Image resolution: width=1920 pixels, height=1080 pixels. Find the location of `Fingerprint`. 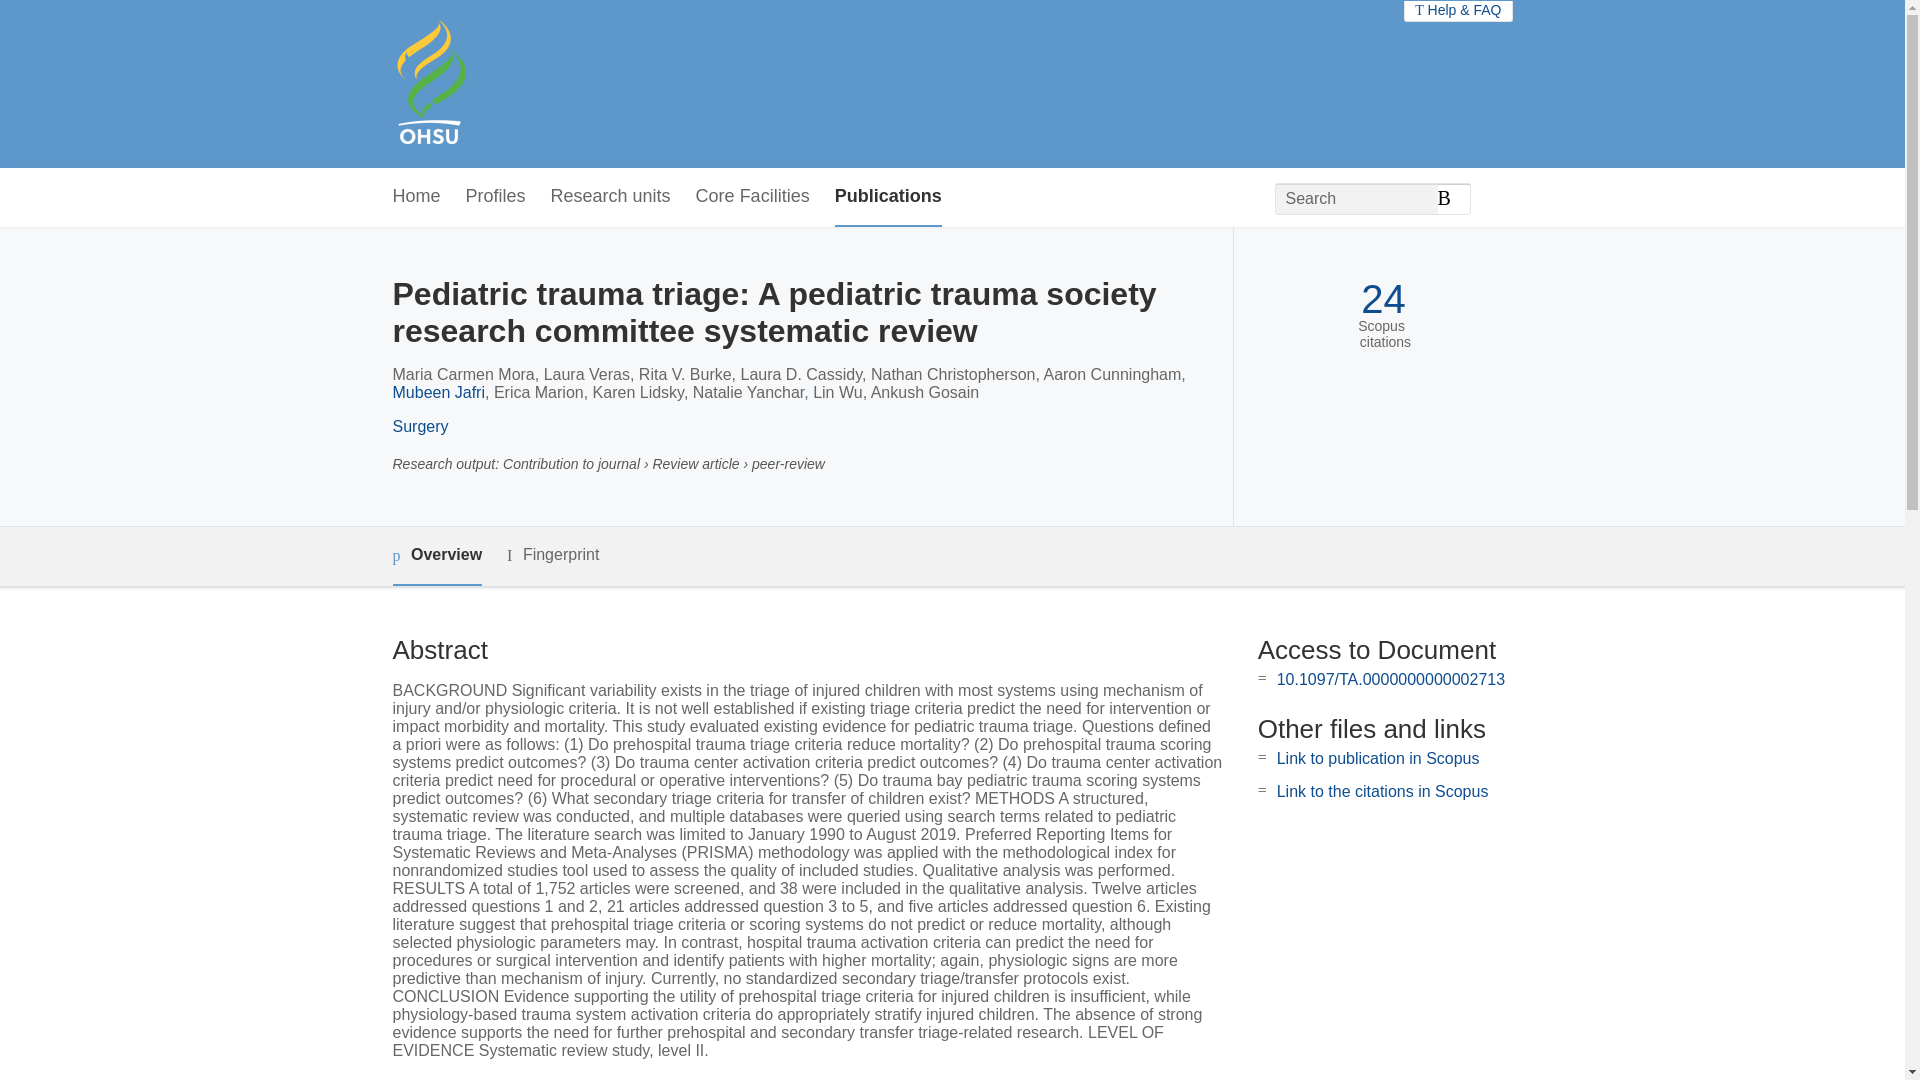

Fingerprint is located at coordinates (552, 556).